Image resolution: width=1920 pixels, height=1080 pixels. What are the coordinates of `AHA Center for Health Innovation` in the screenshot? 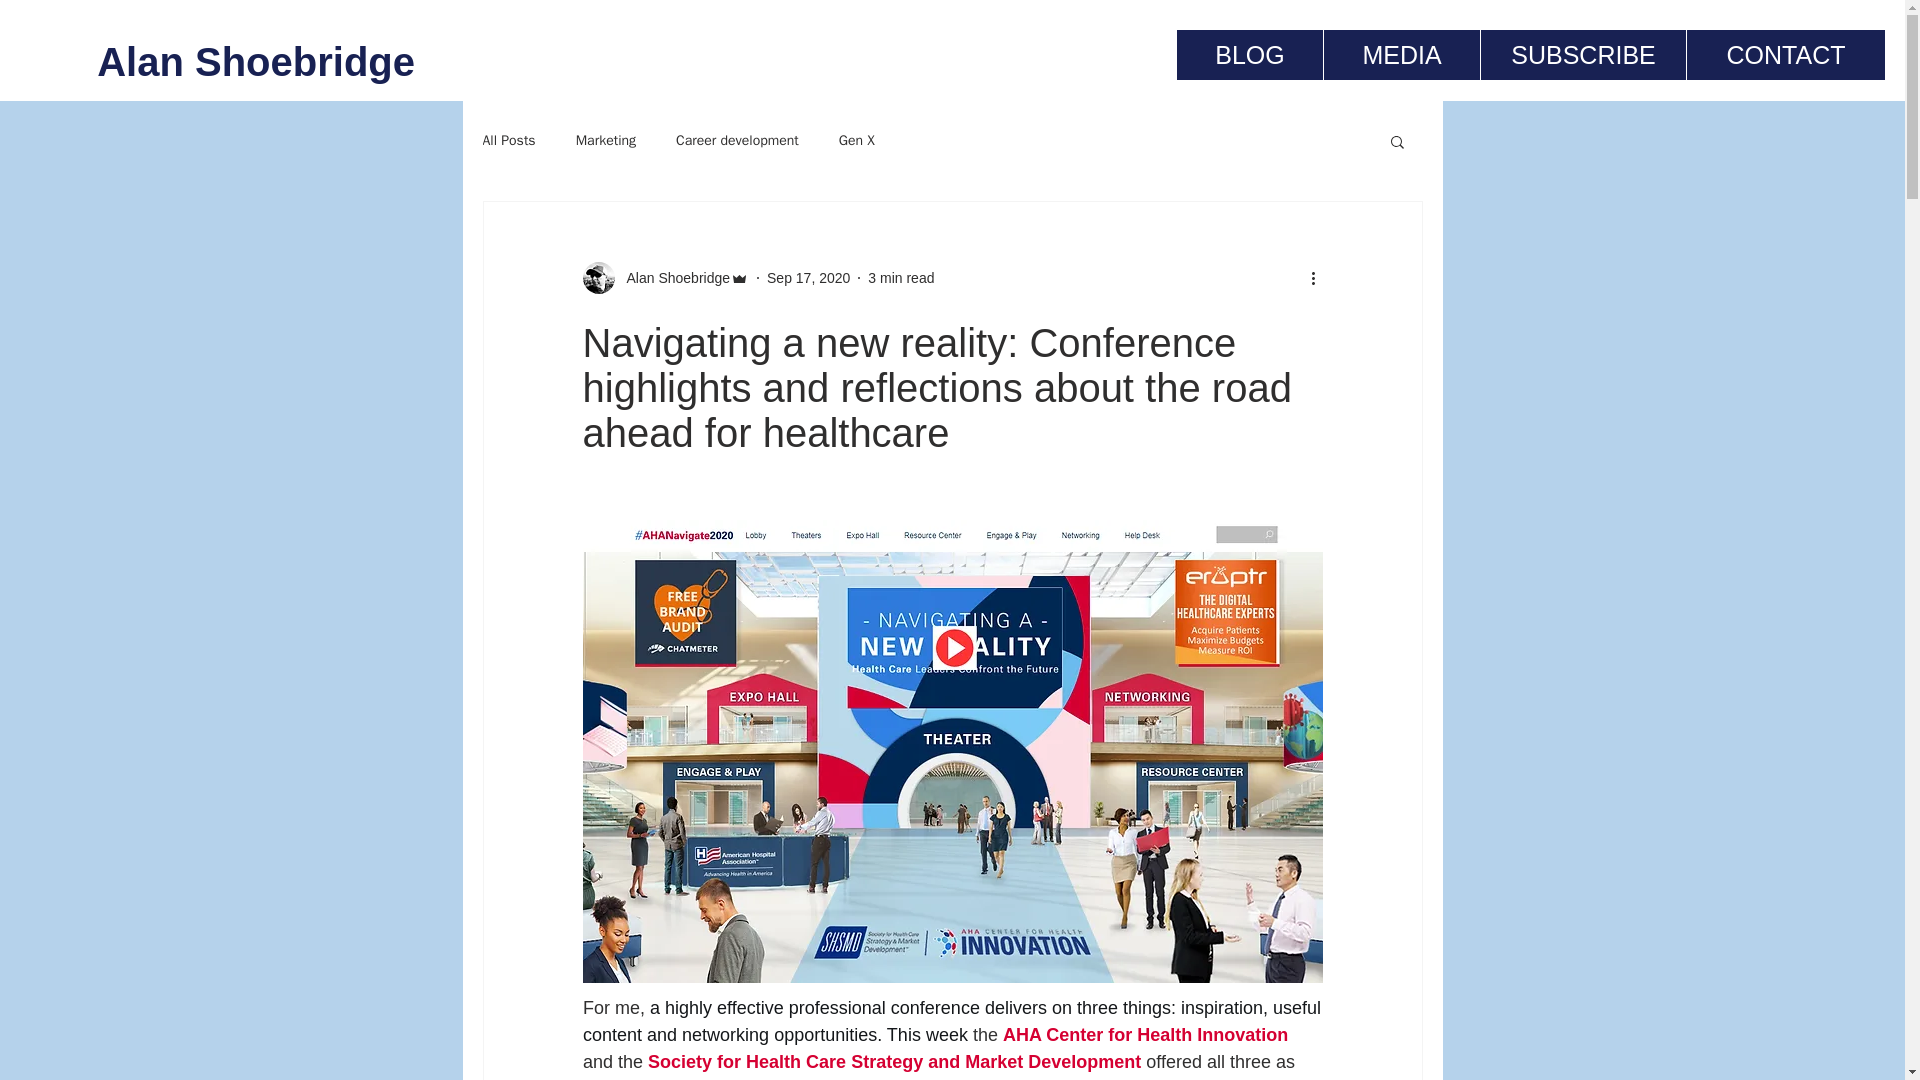 It's located at (1144, 1034).